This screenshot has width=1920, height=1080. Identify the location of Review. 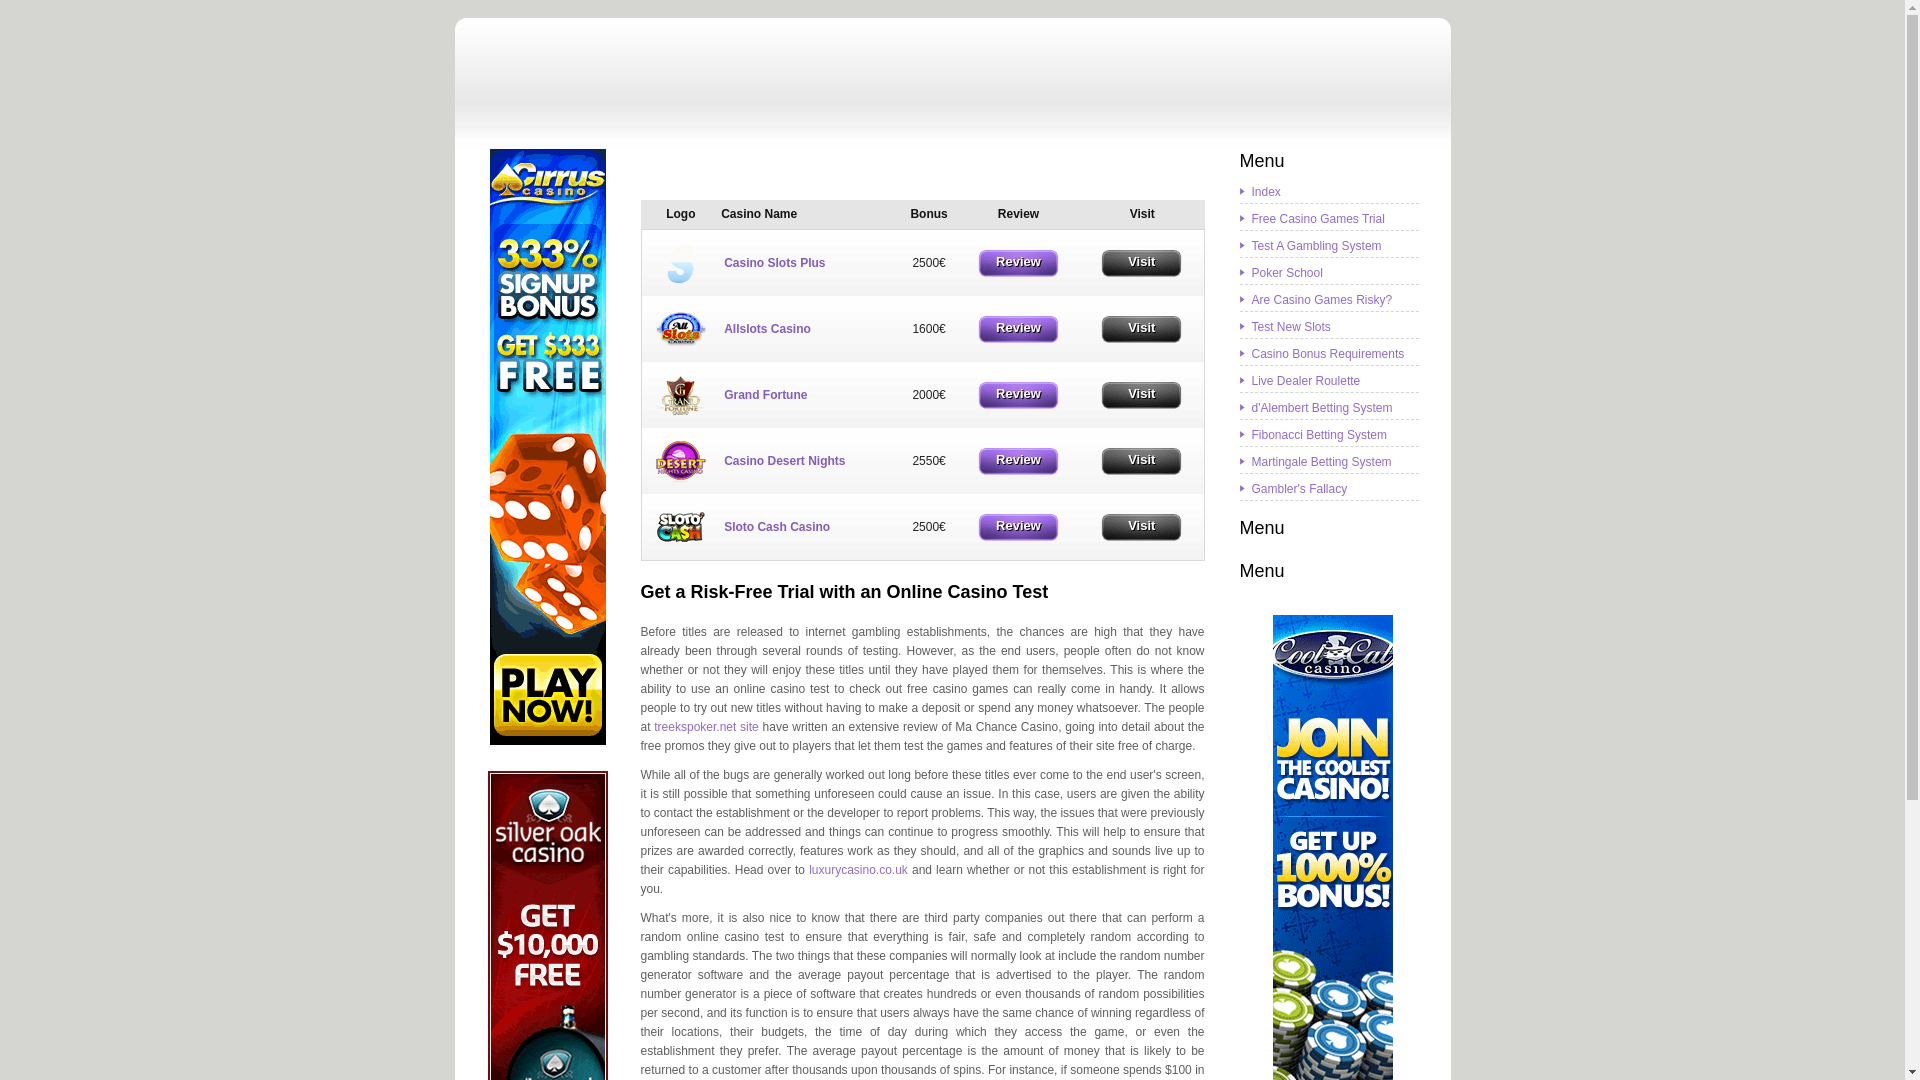
(1018, 330).